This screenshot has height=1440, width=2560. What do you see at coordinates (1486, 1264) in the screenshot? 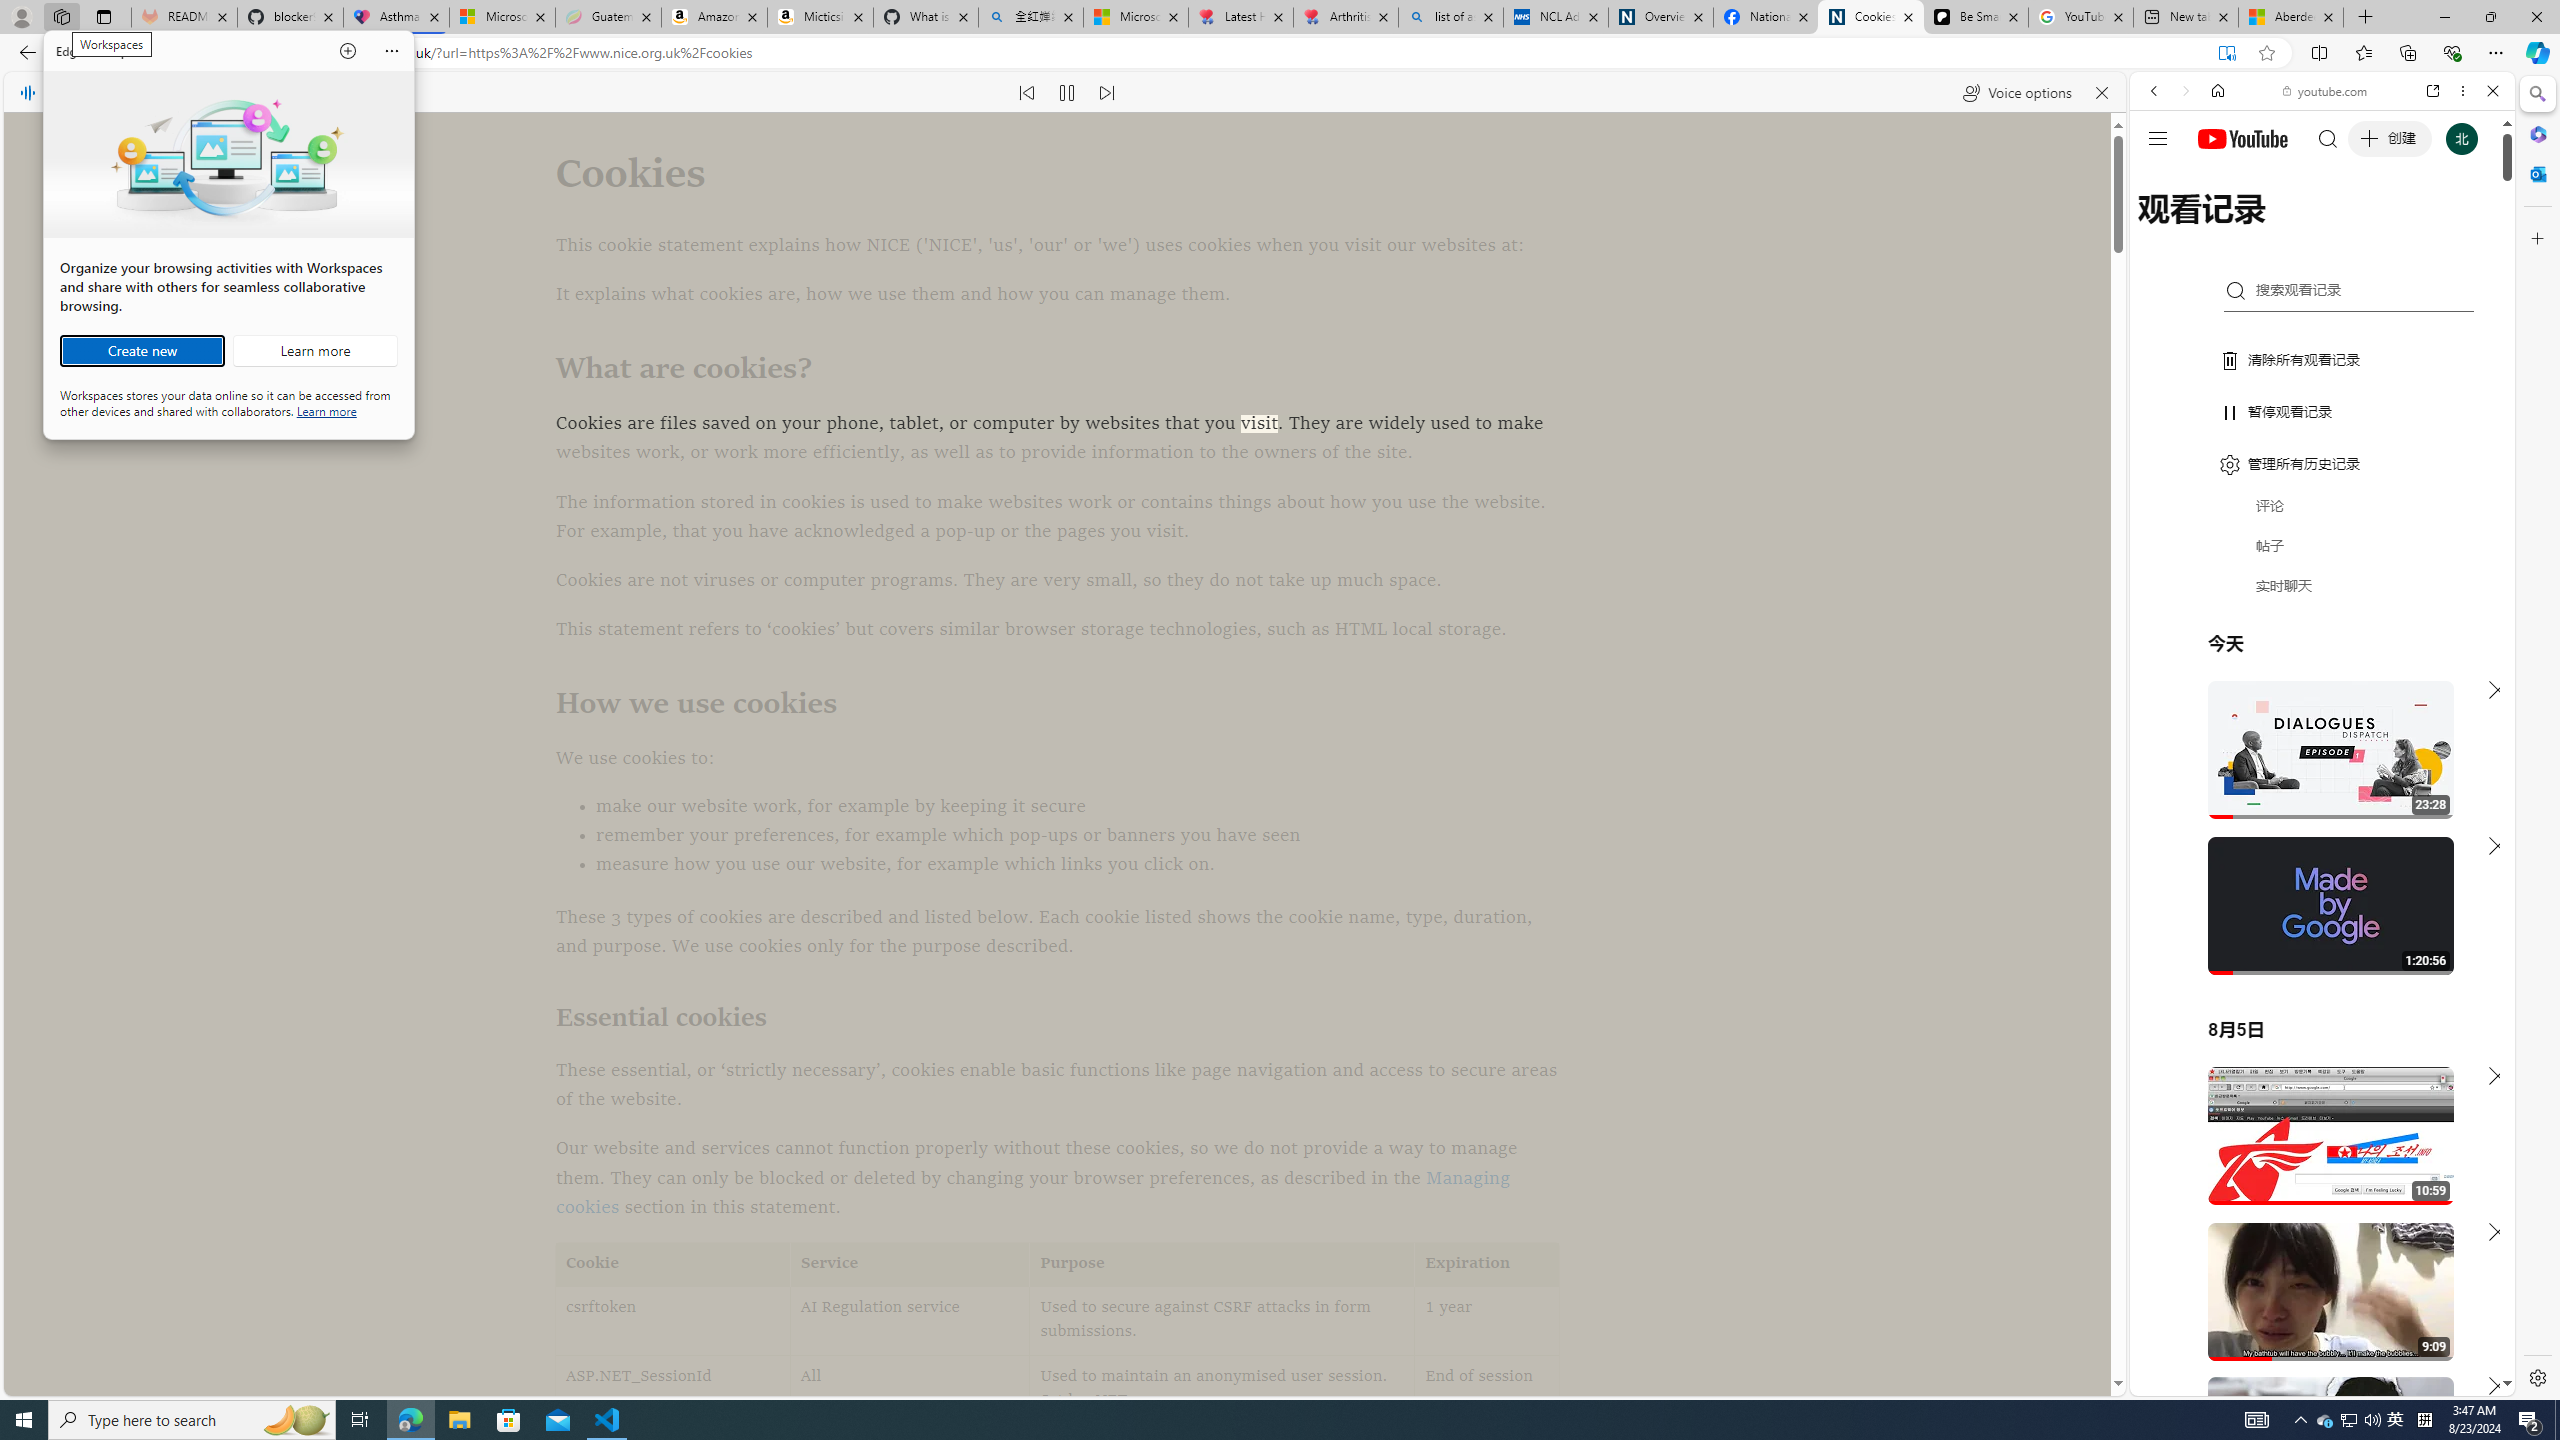
I see `Expiration` at bounding box center [1486, 1264].